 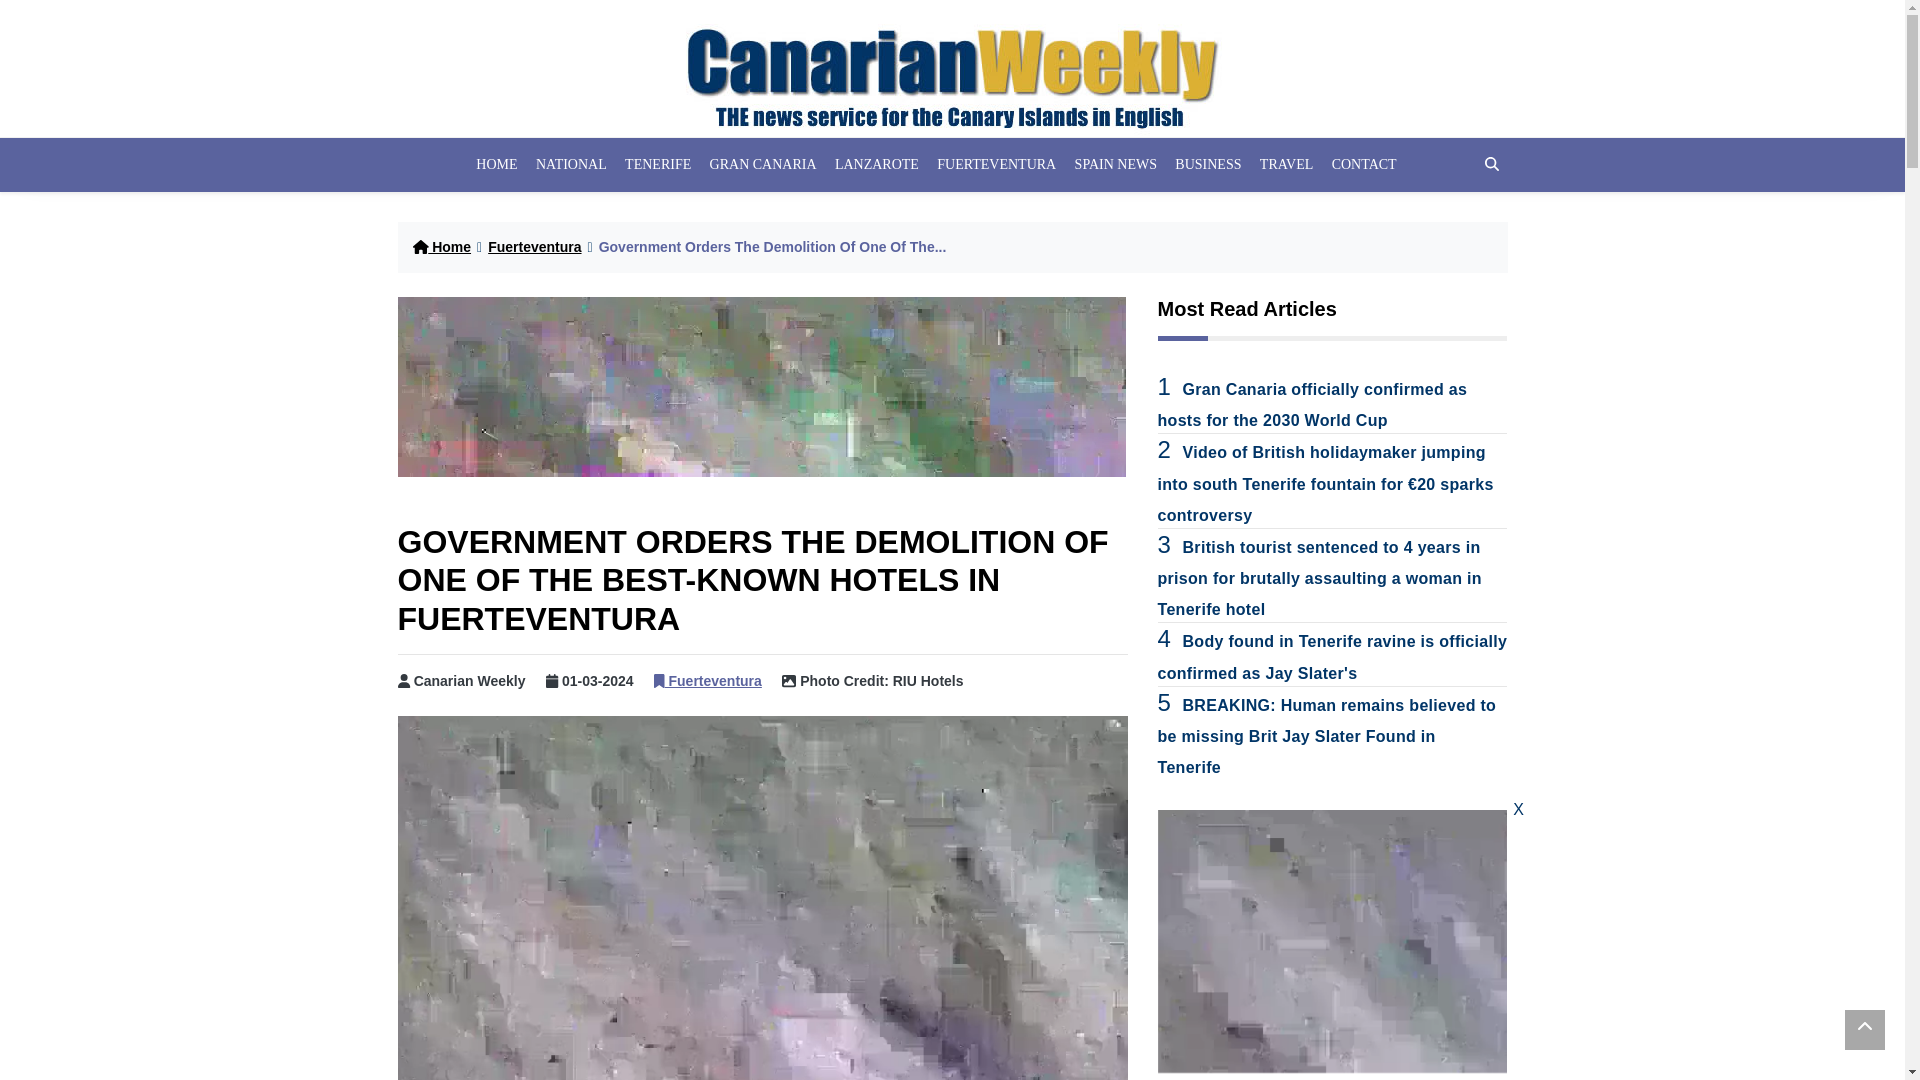 I want to click on CONTACT, so click(x=1364, y=165).